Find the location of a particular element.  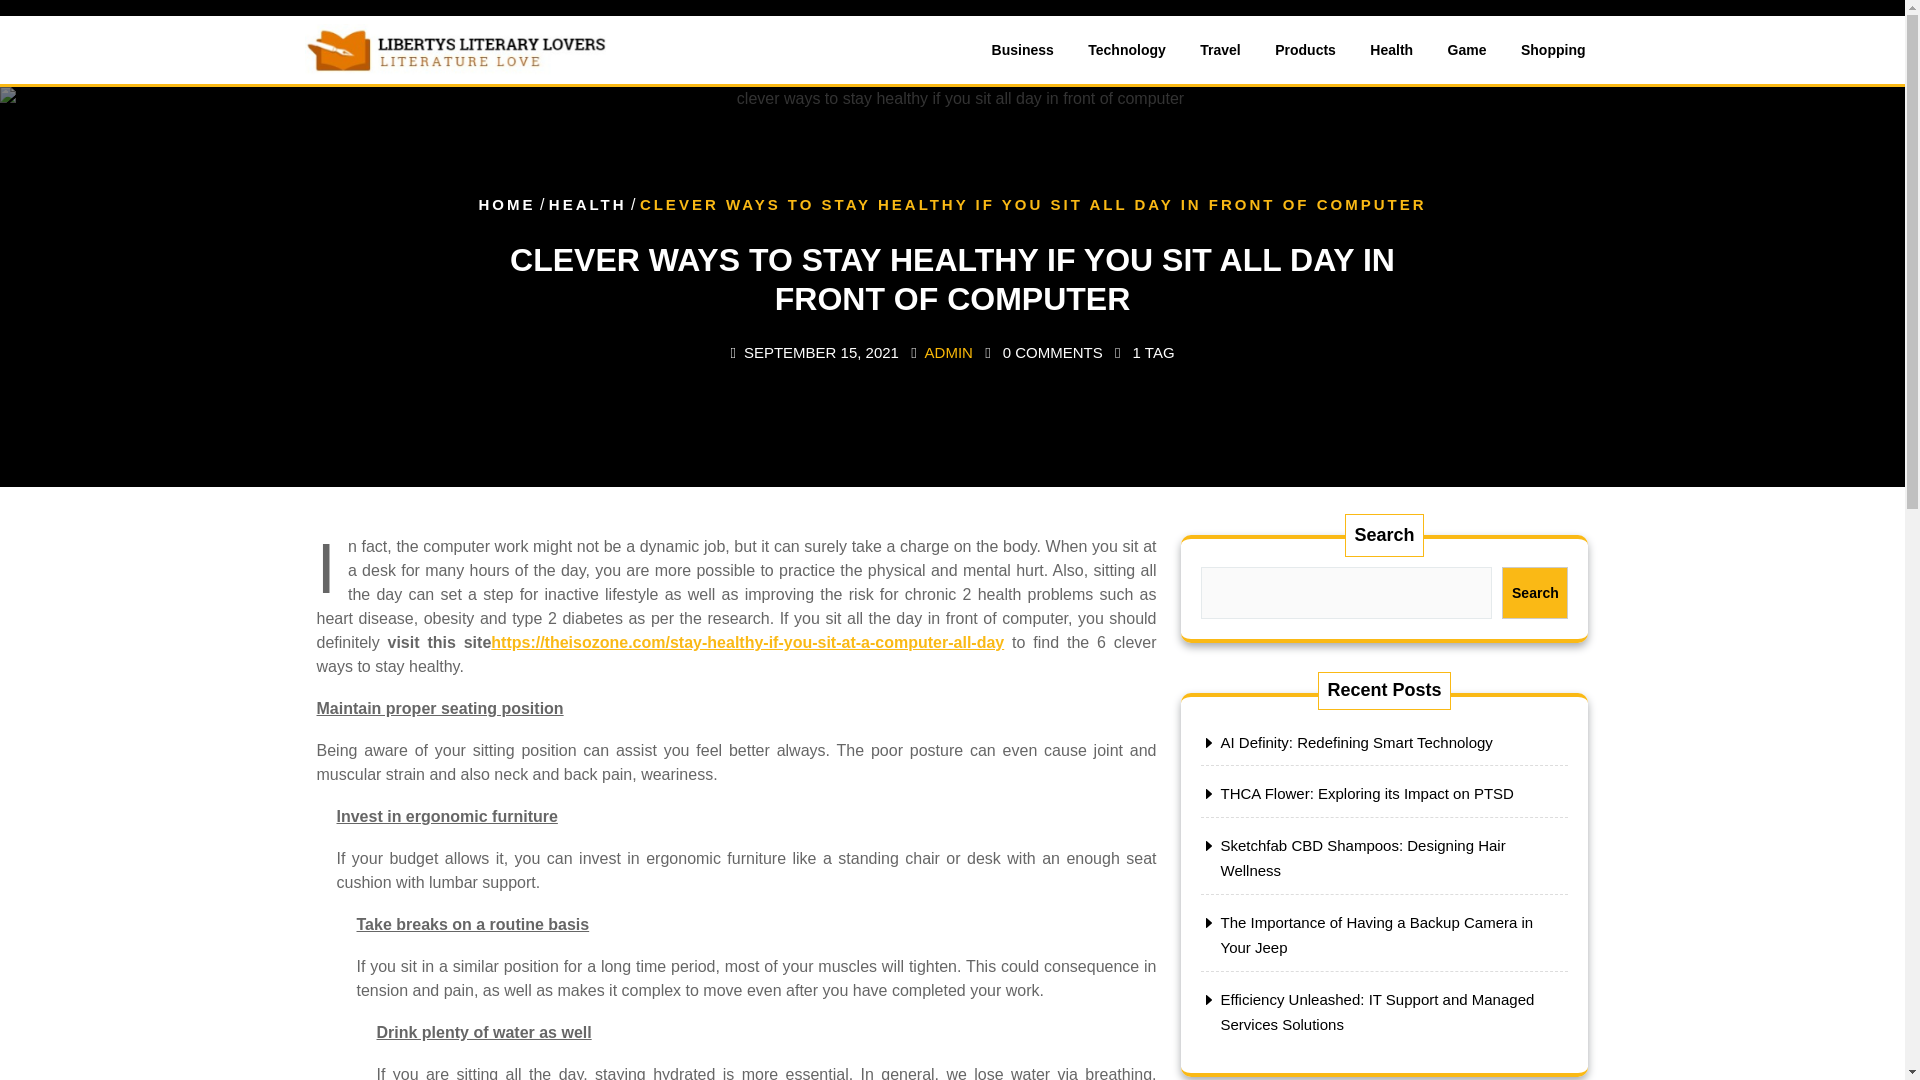

The Importance of Having a Backup Camera in Your Jeep is located at coordinates (1376, 934).